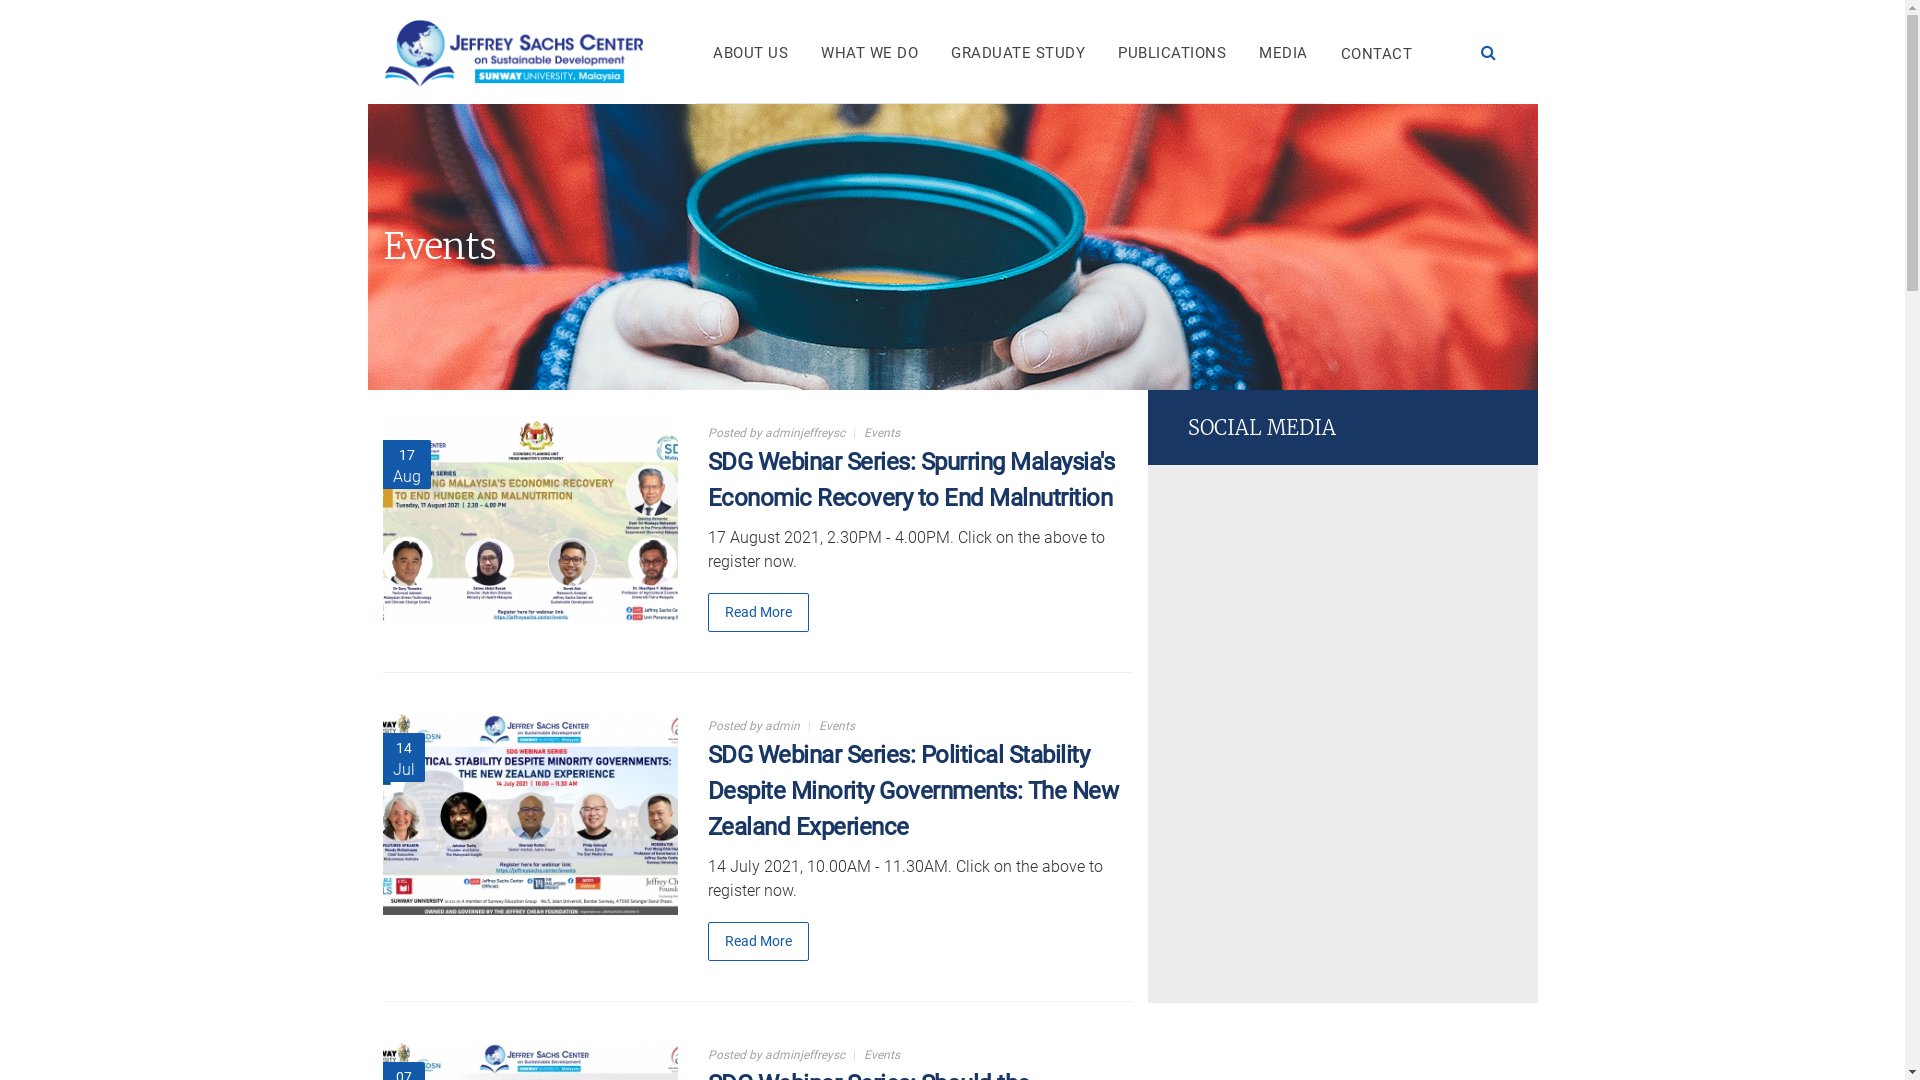 The image size is (1920, 1080). What do you see at coordinates (870, 52) in the screenshot?
I see `WHAT WE DO` at bounding box center [870, 52].